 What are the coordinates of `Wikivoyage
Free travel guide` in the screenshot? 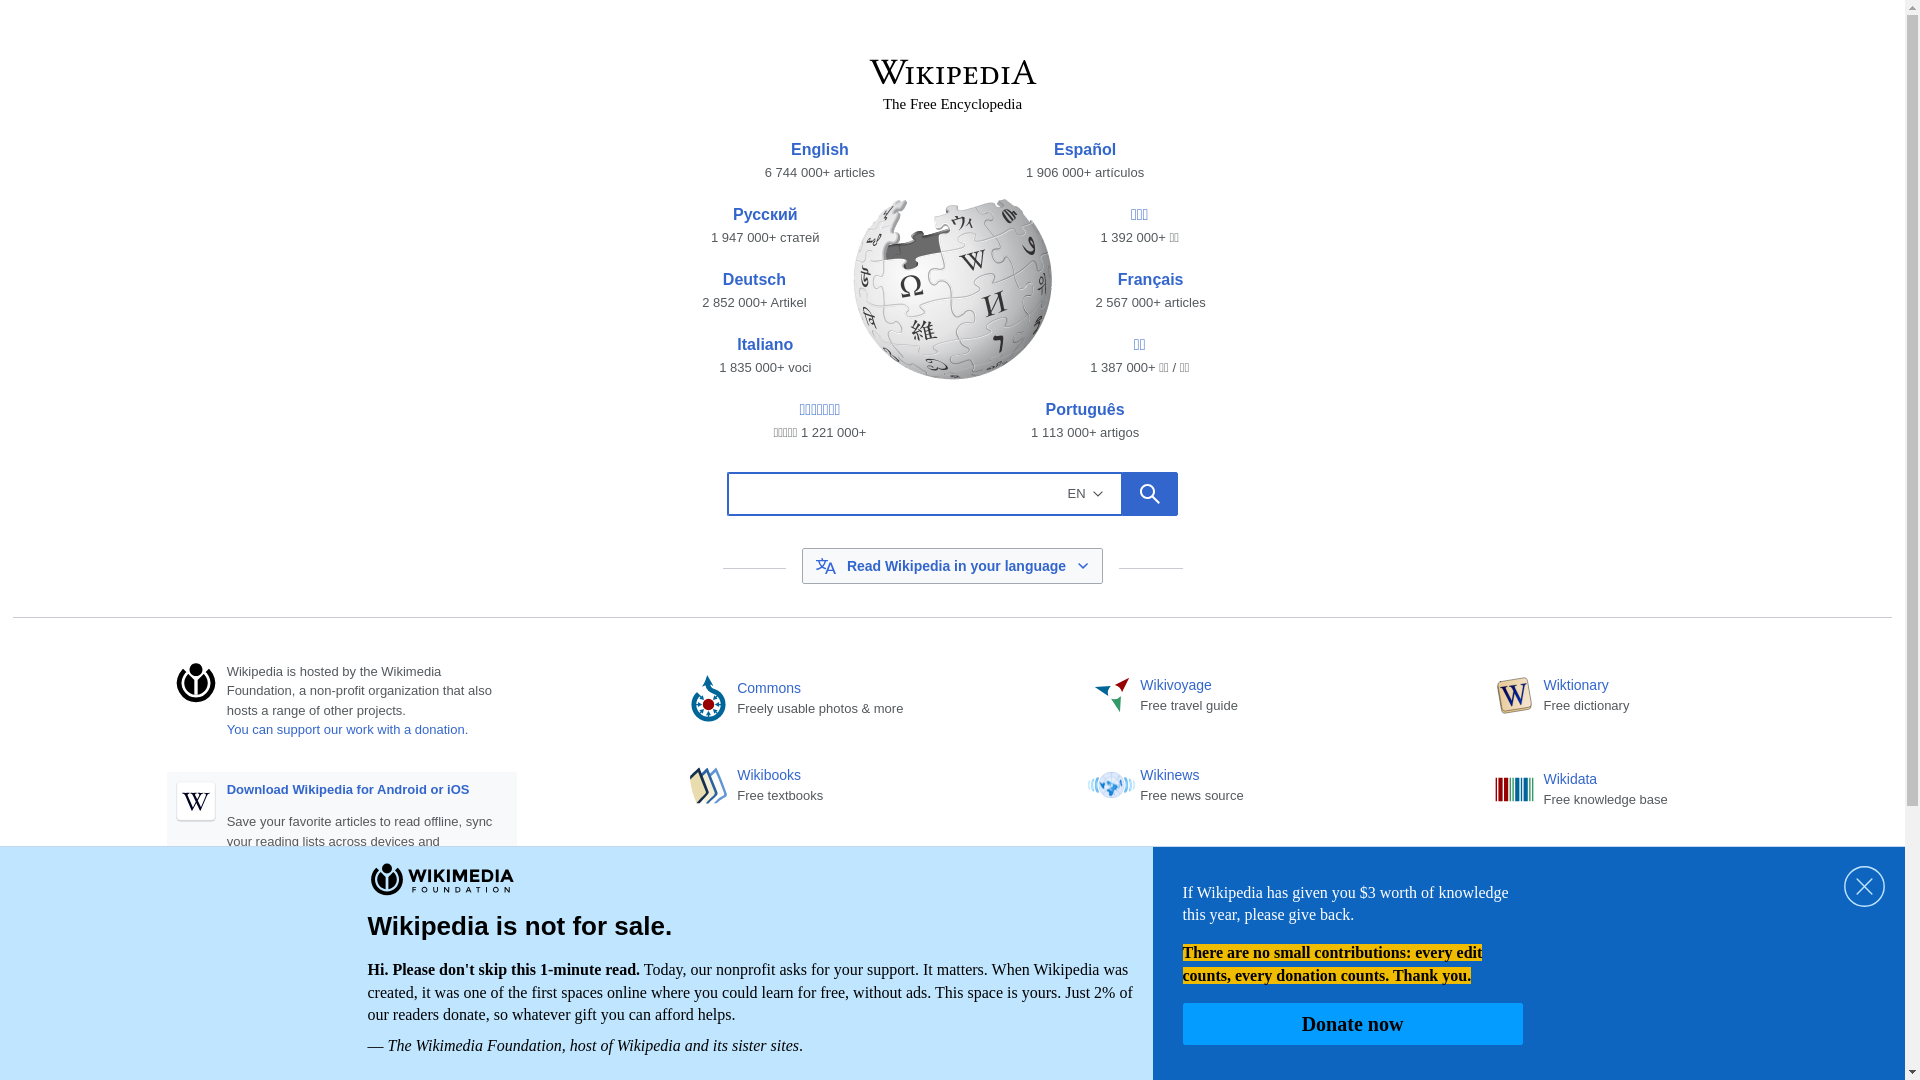 It's located at (1268, 700).